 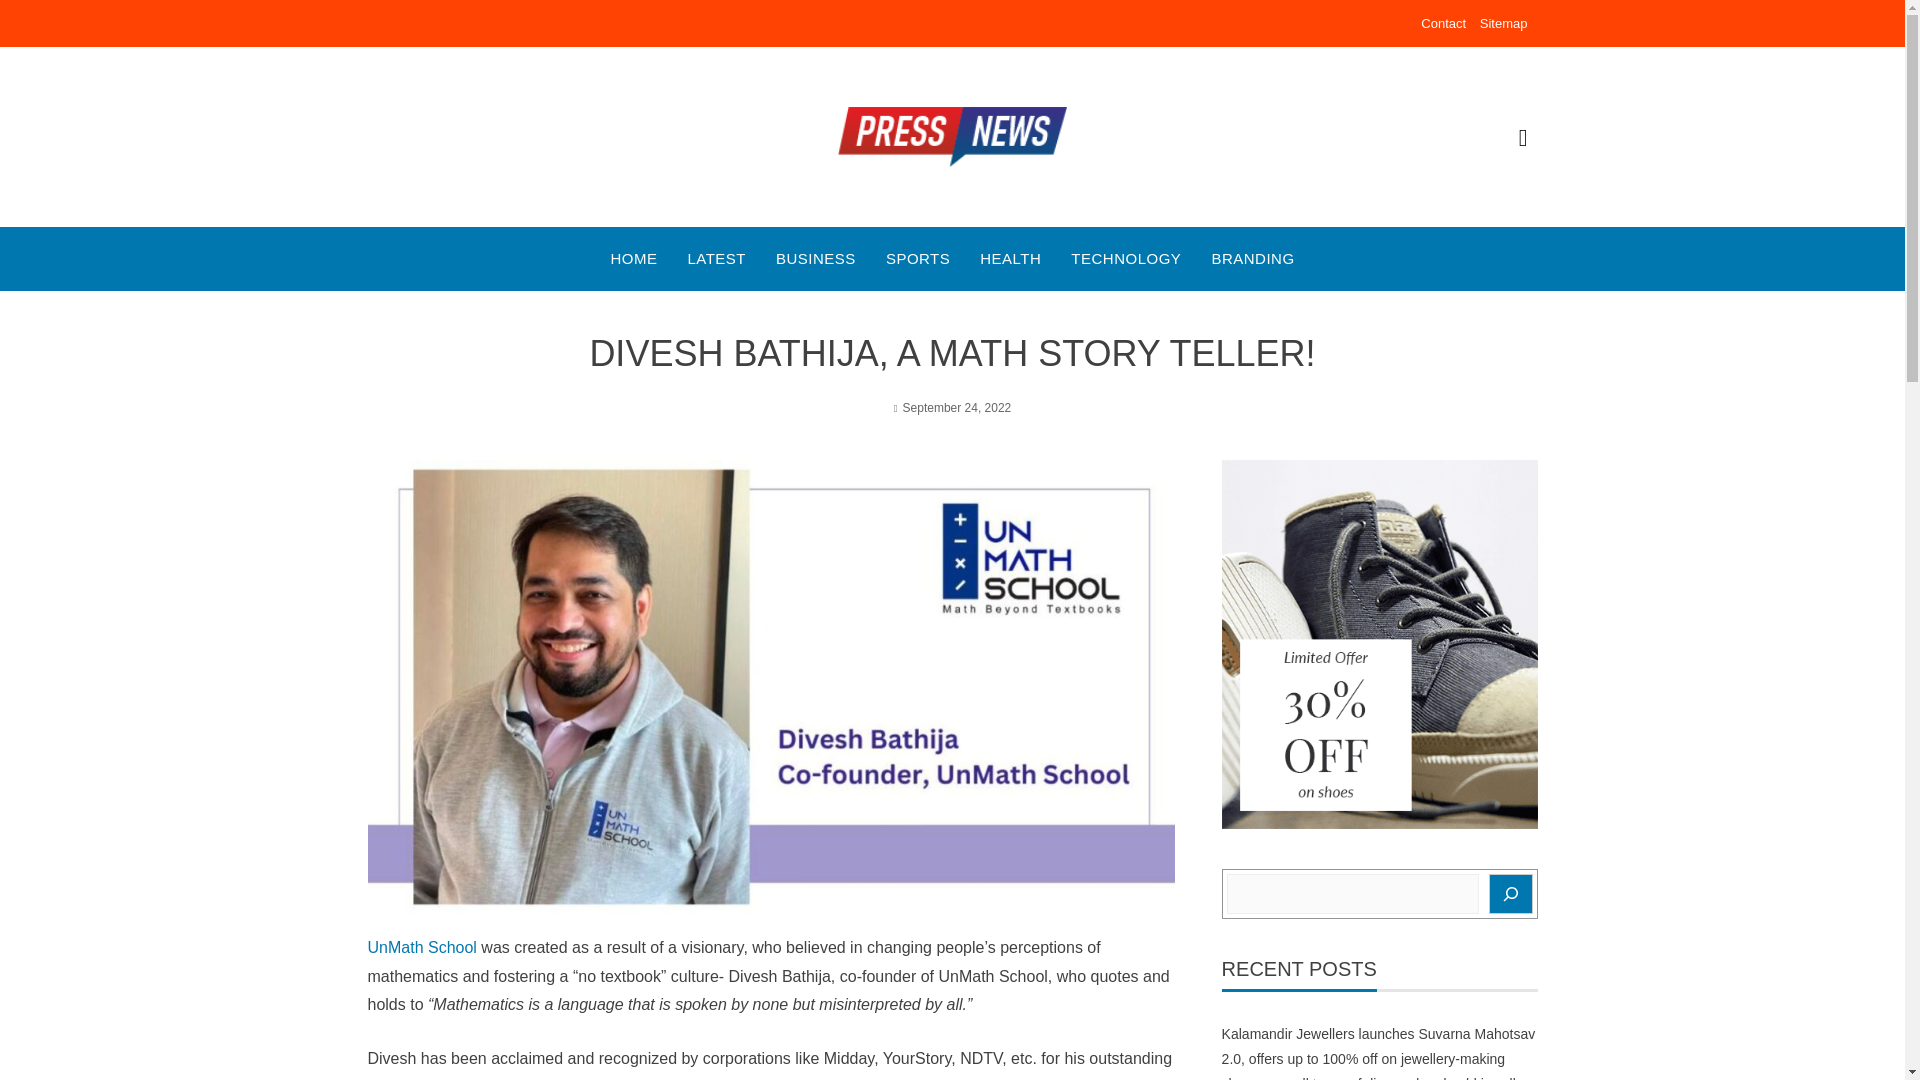 What do you see at coordinates (1504, 24) in the screenshot?
I see `Sitemap` at bounding box center [1504, 24].